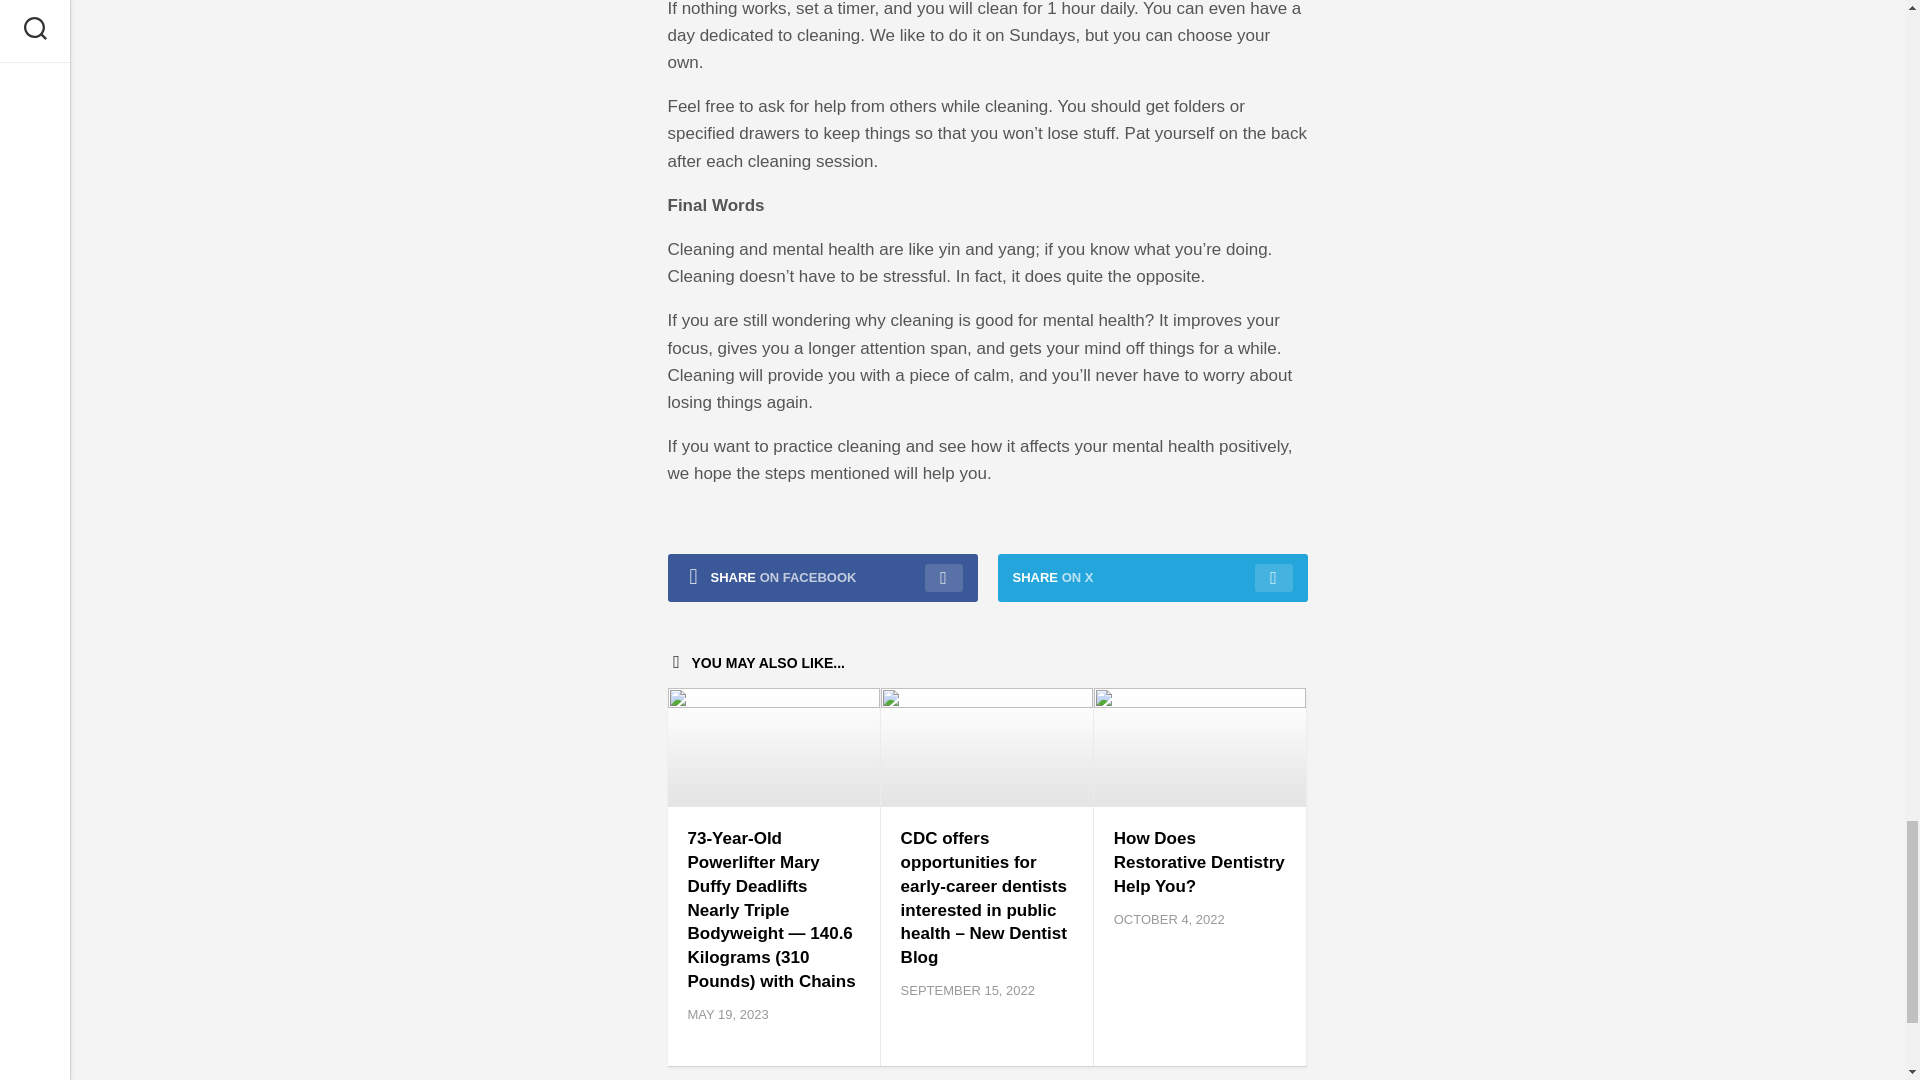 The width and height of the screenshot is (1920, 1080). I want to click on How Does Restorative Dentistry Help You?, so click(1198, 862).